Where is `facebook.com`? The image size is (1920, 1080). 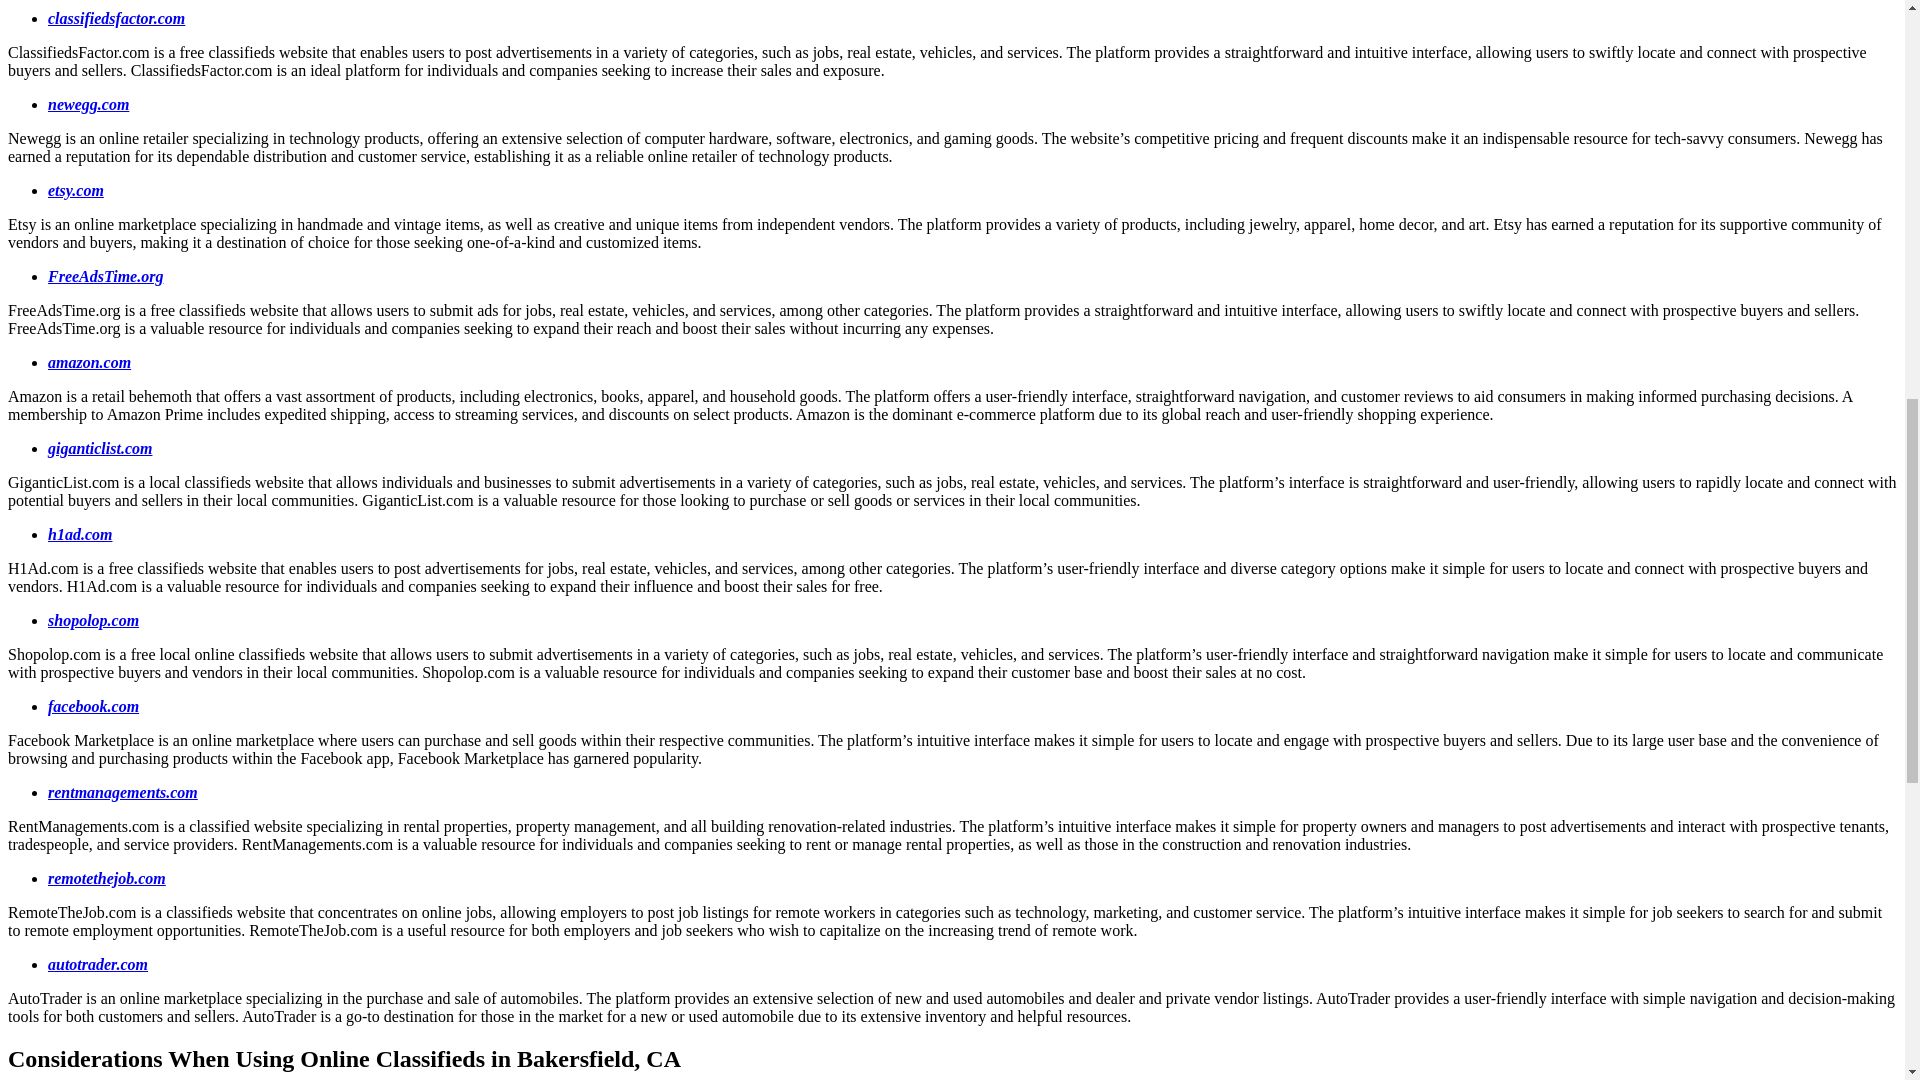
facebook.com is located at coordinates (93, 706).